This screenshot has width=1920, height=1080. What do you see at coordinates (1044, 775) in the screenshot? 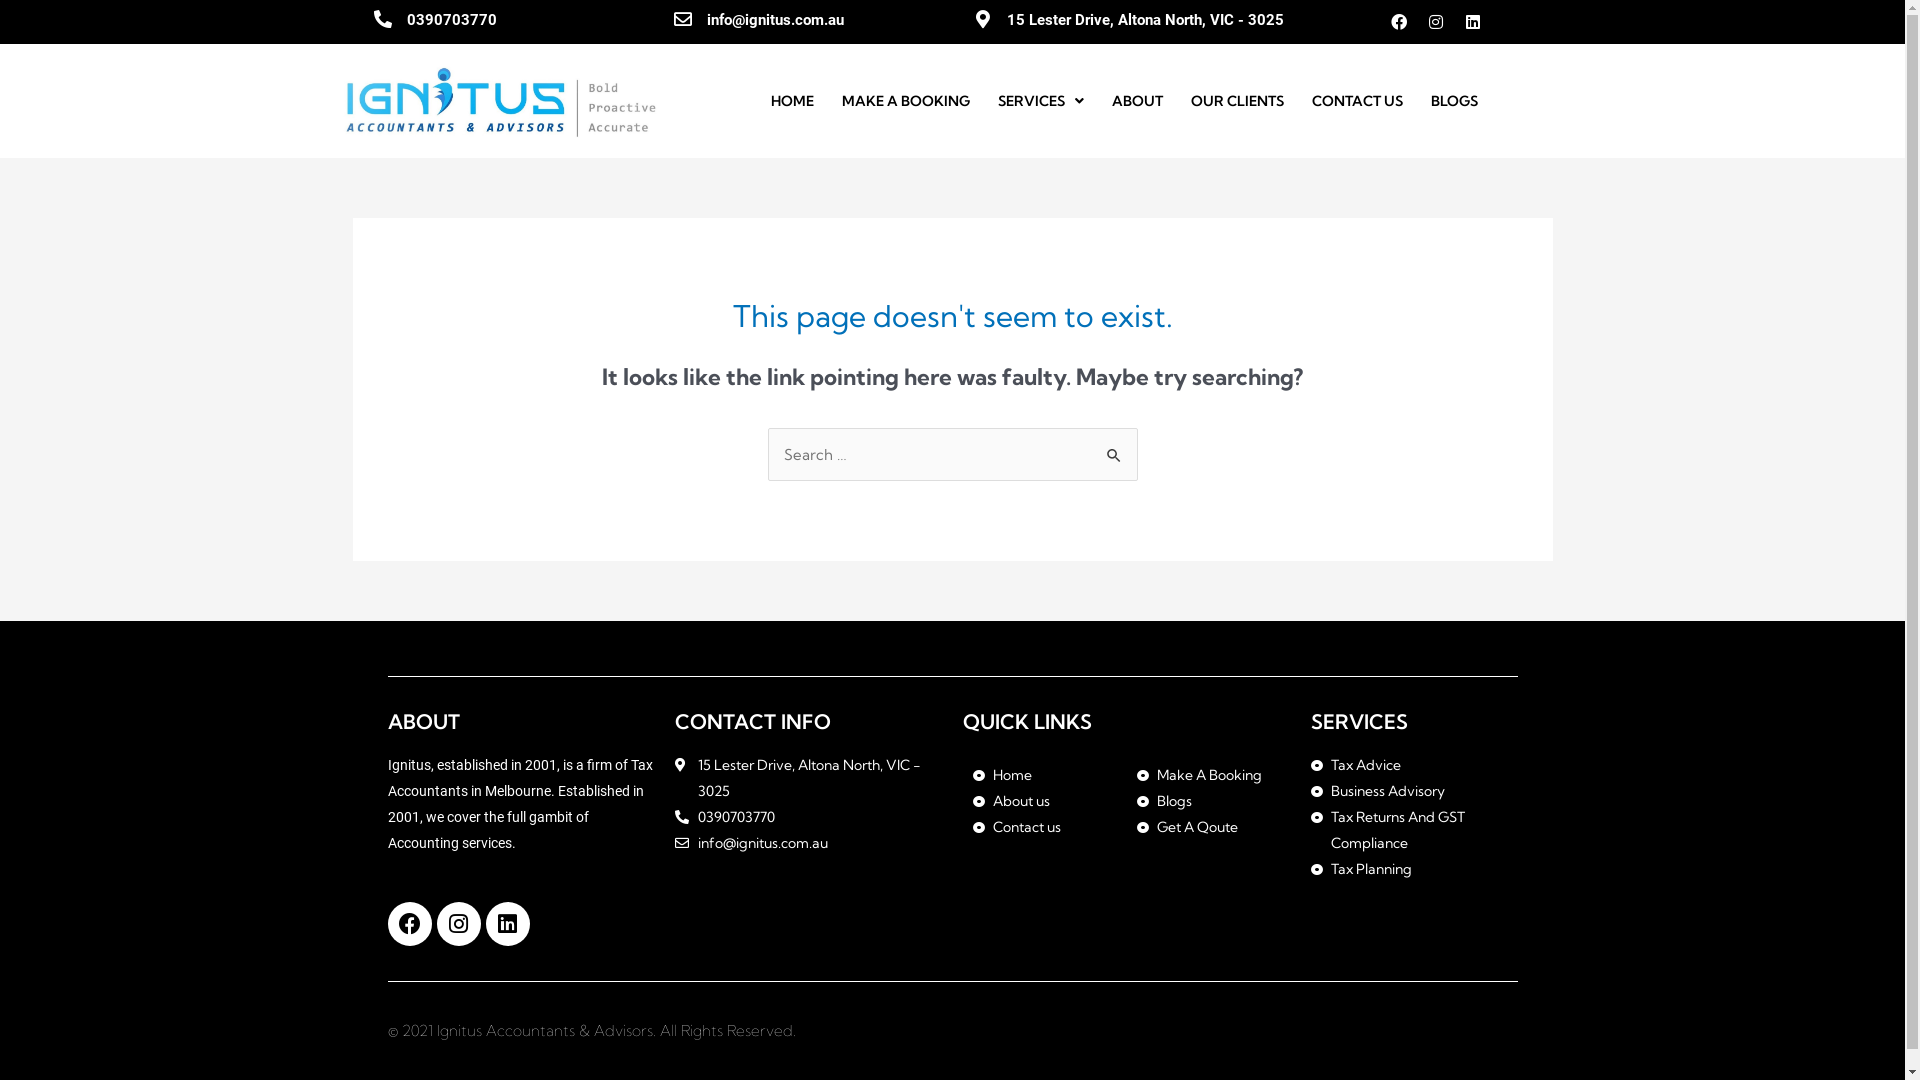
I see `Home` at bounding box center [1044, 775].